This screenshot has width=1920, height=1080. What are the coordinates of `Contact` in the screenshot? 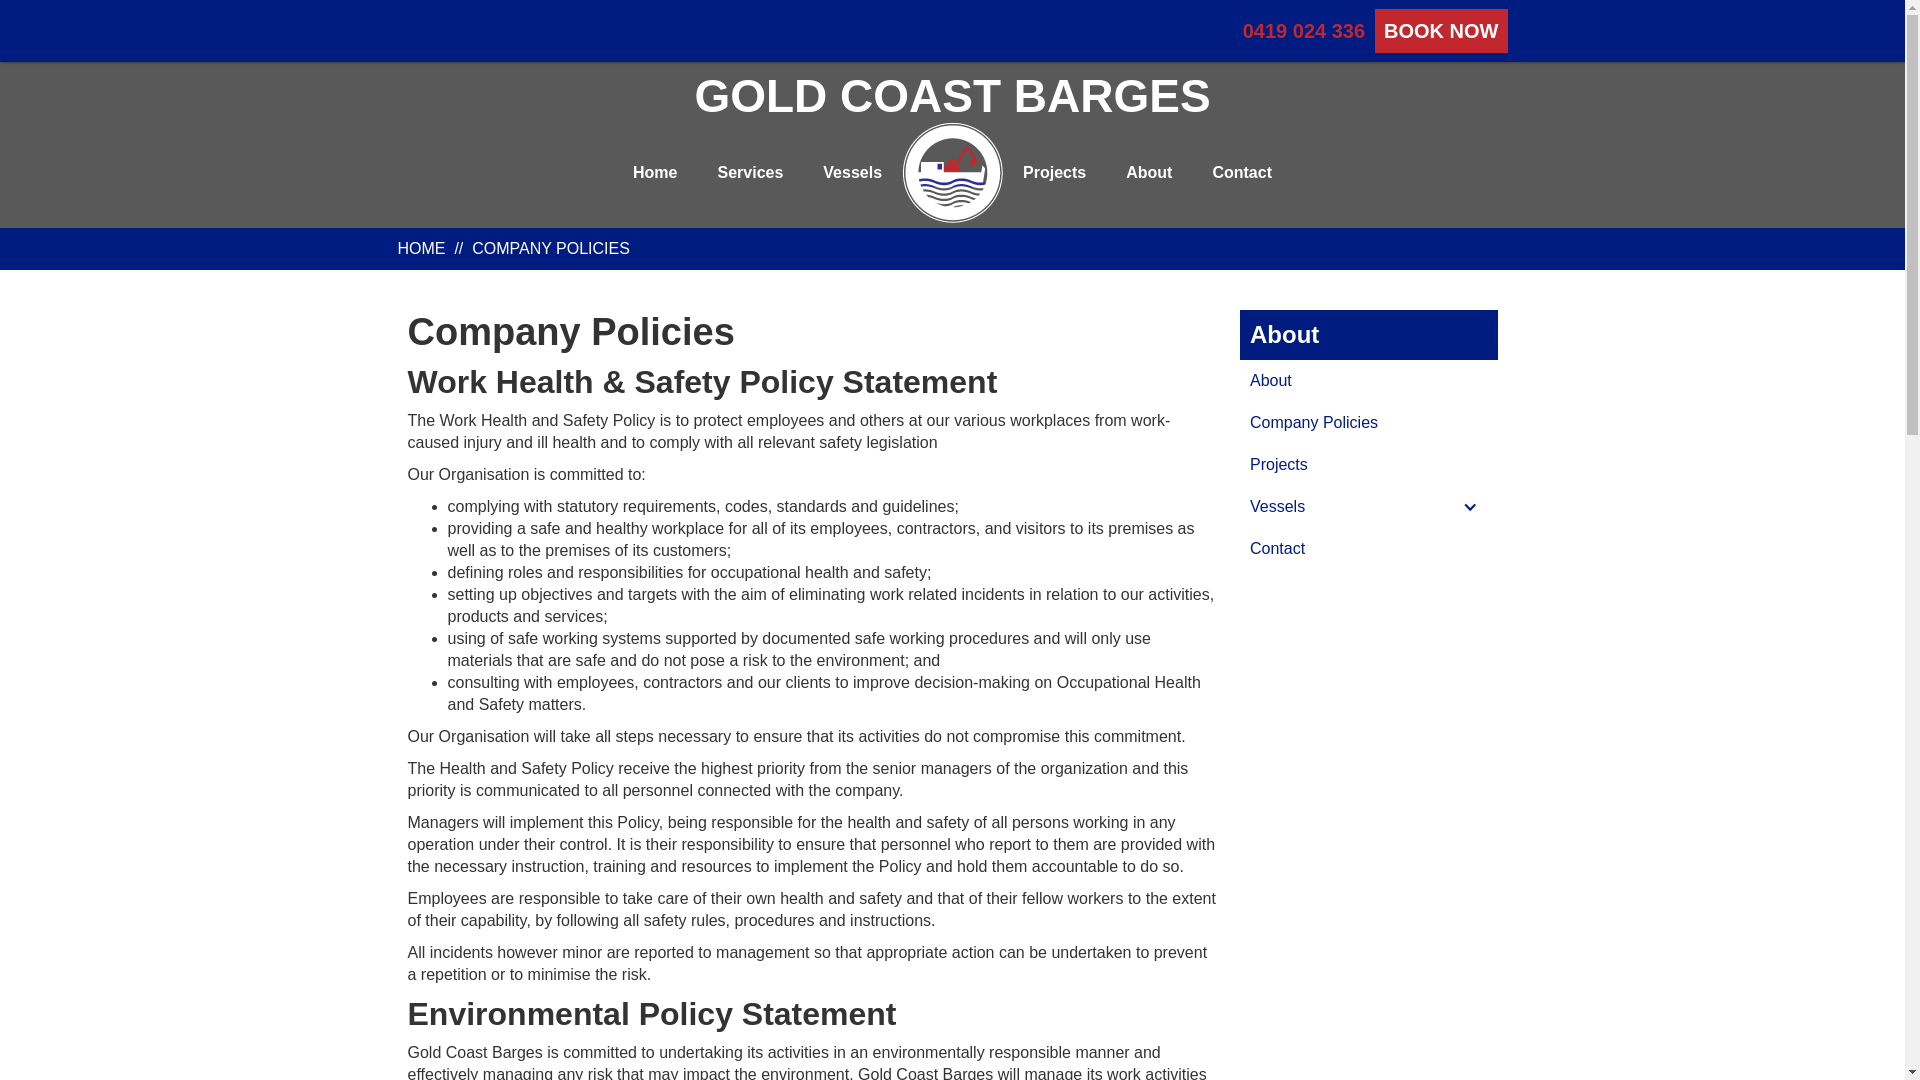 It's located at (1242, 173).